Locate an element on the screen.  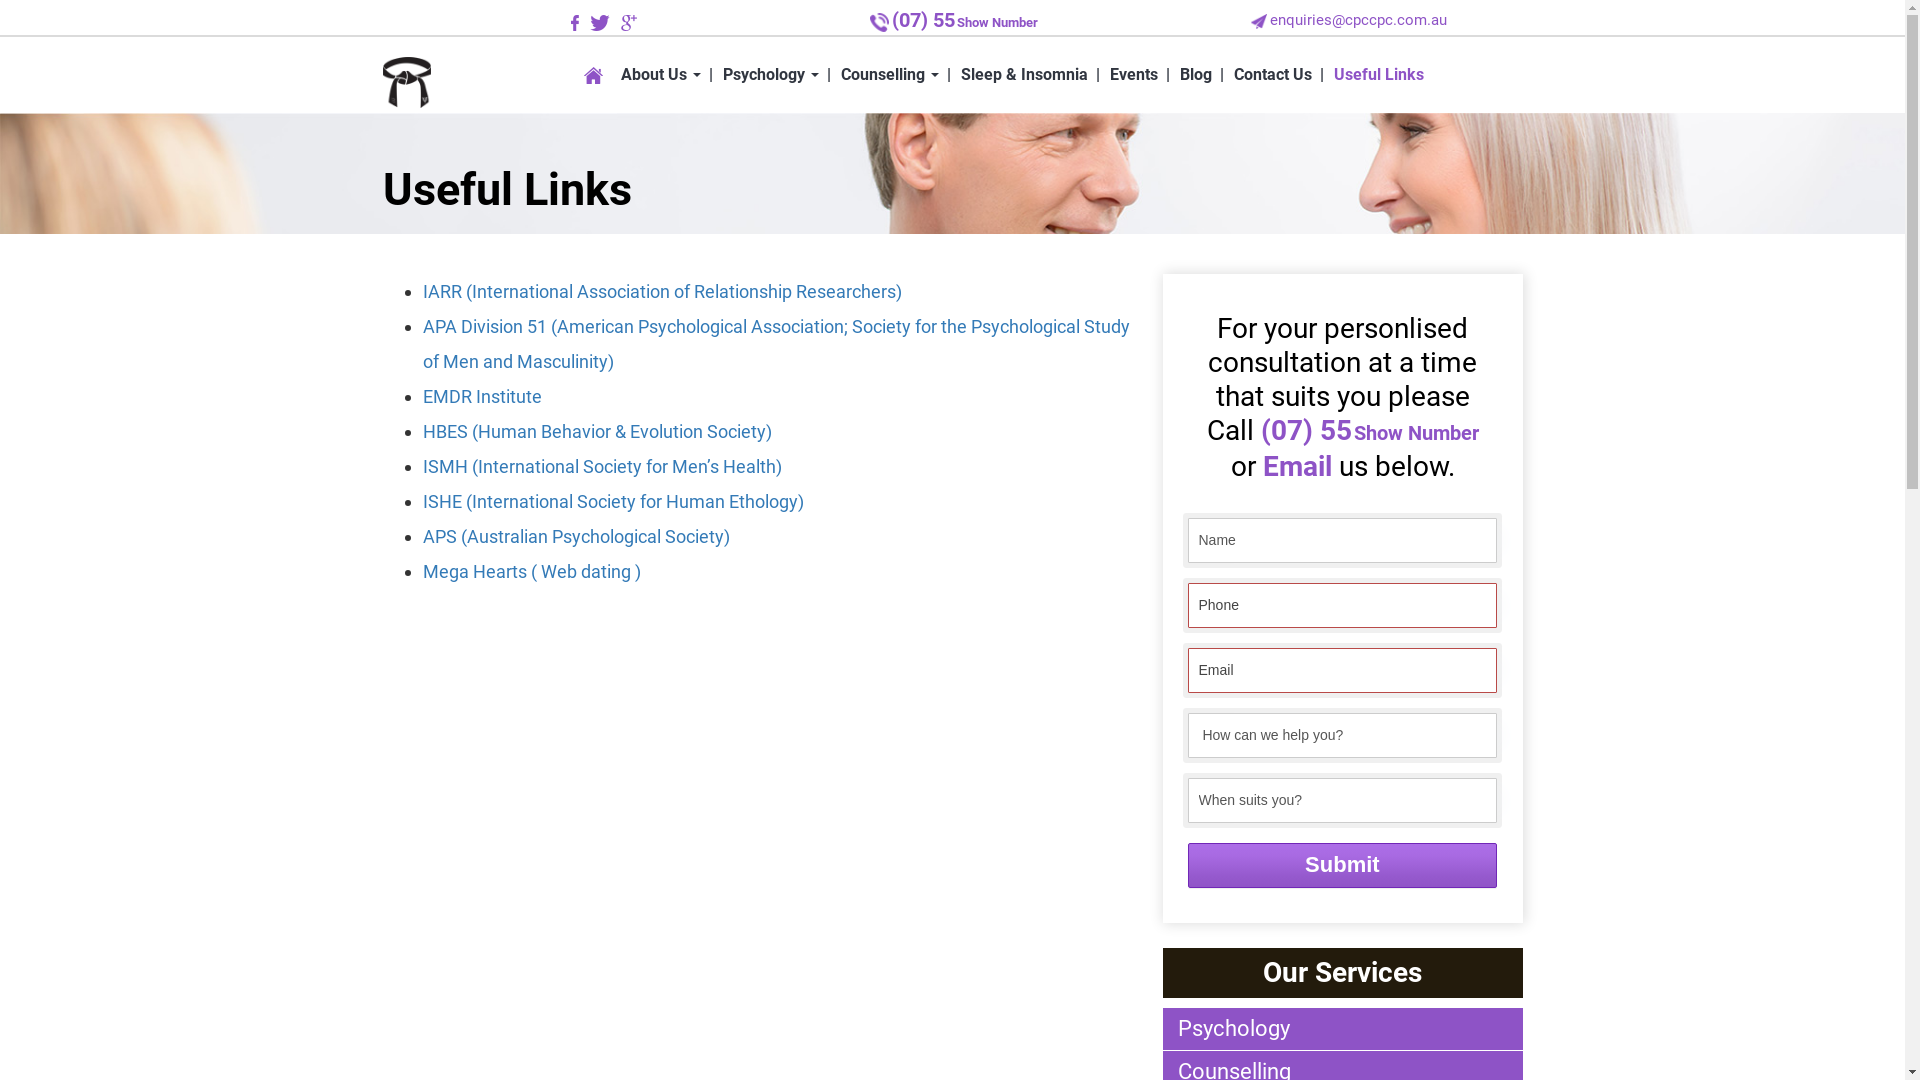
HBES (Human Behavior & Evolution Society) is located at coordinates (596, 432).